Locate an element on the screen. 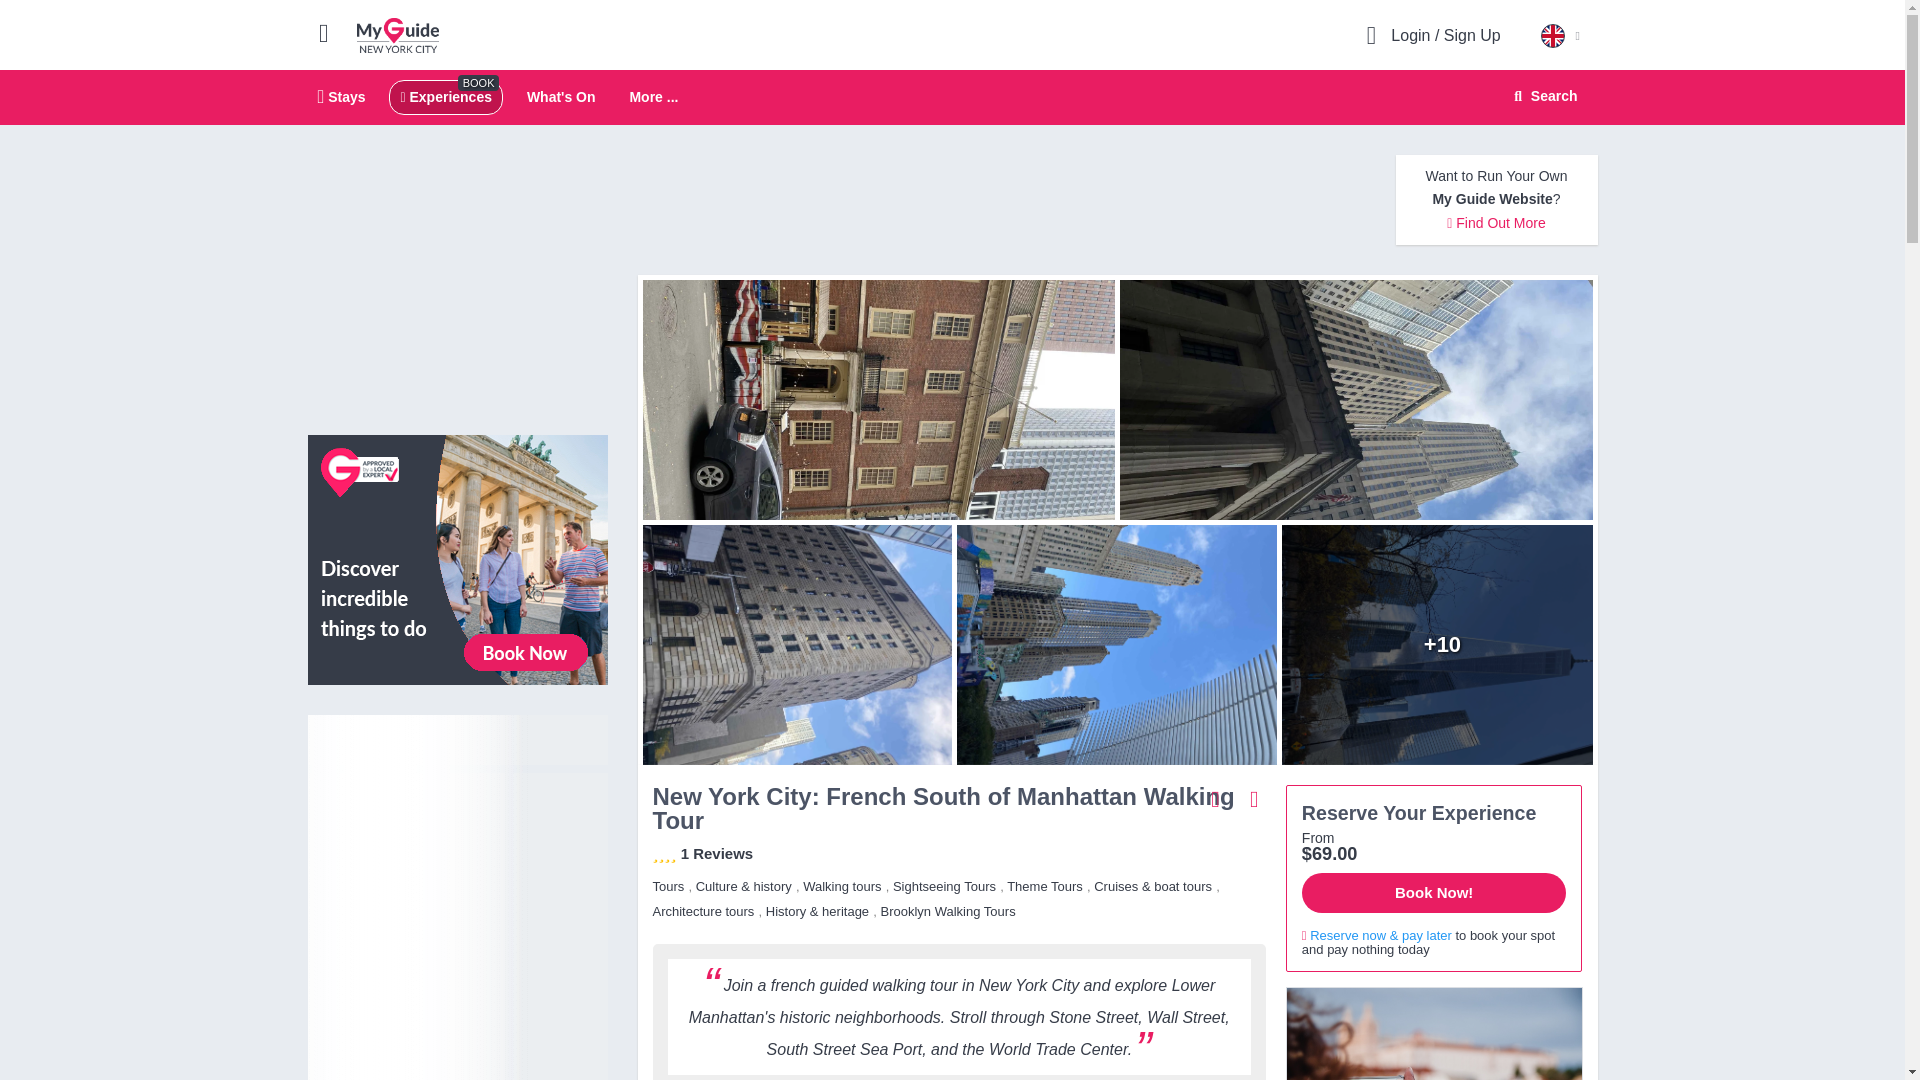  Stays is located at coordinates (342, 96).